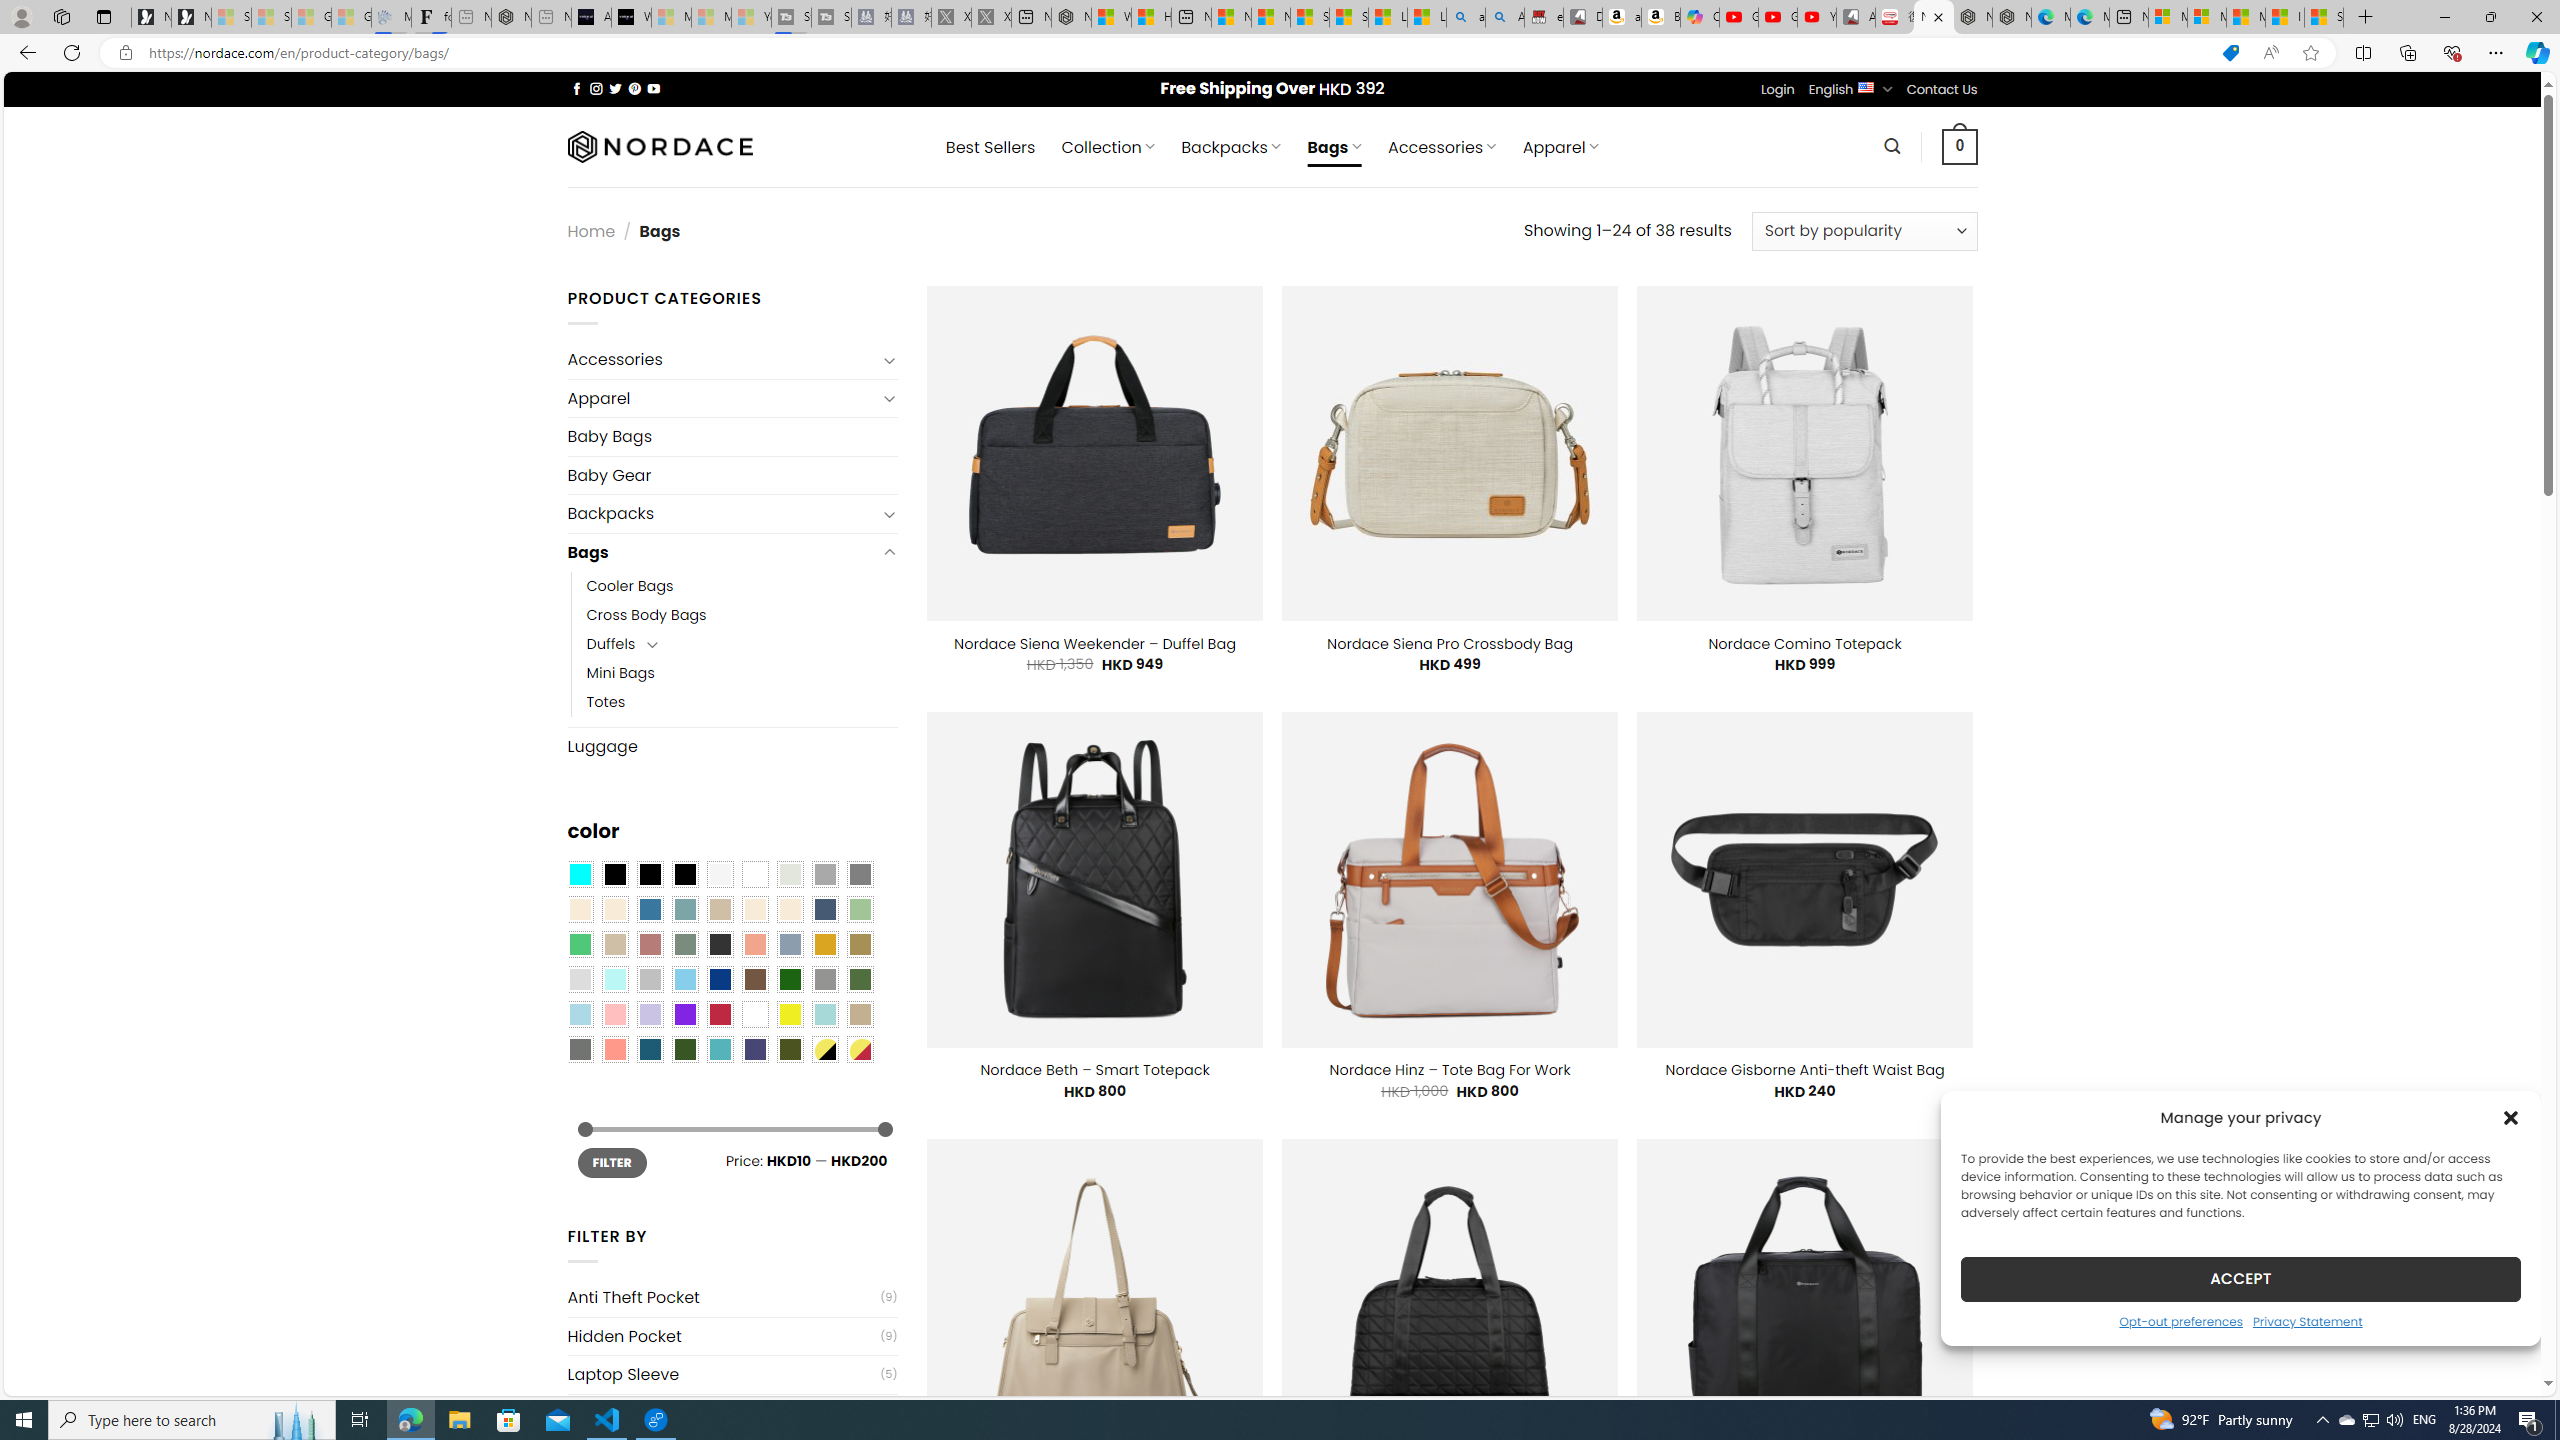 Image resolution: width=2560 pixels, height=1440 pixels. I want to click on Army Green, so click(790, 1049).